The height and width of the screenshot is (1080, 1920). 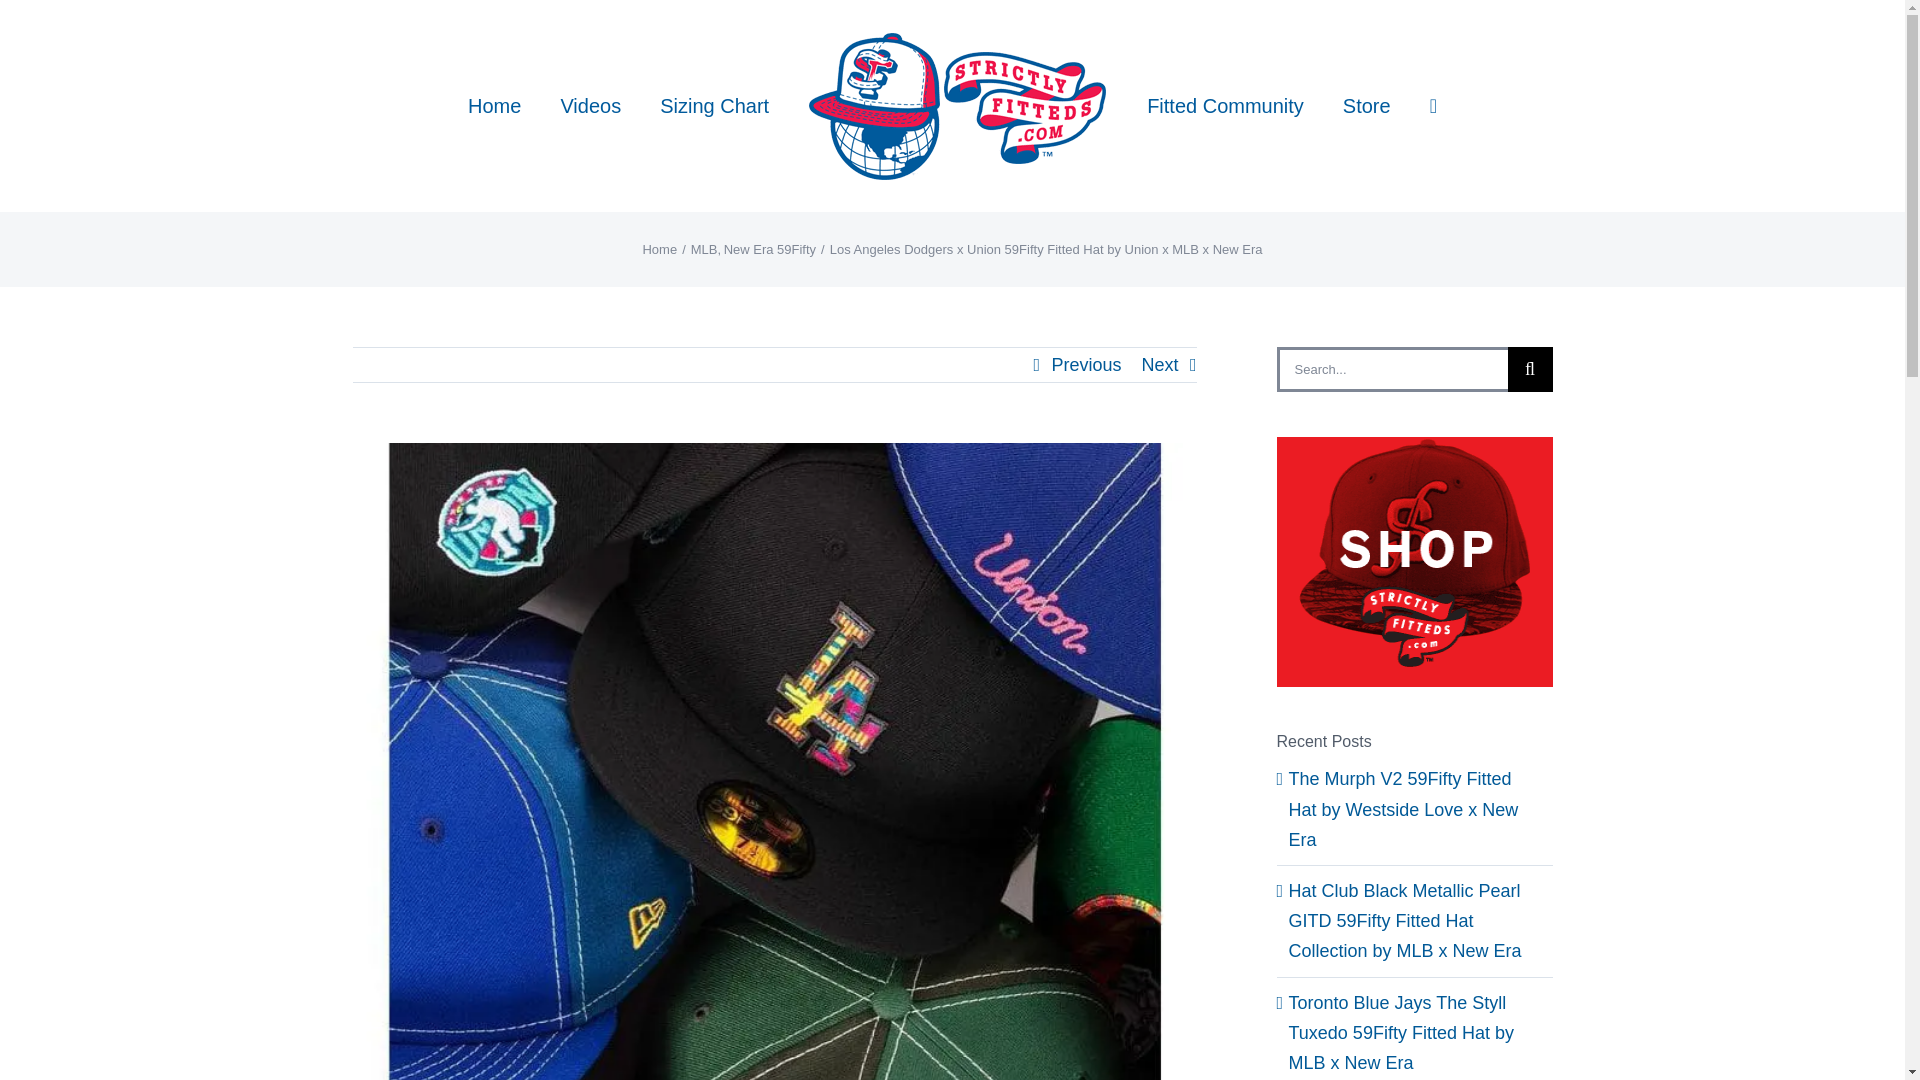 I want to click on Fitted Hat Videos, so click(x=590, y=106).